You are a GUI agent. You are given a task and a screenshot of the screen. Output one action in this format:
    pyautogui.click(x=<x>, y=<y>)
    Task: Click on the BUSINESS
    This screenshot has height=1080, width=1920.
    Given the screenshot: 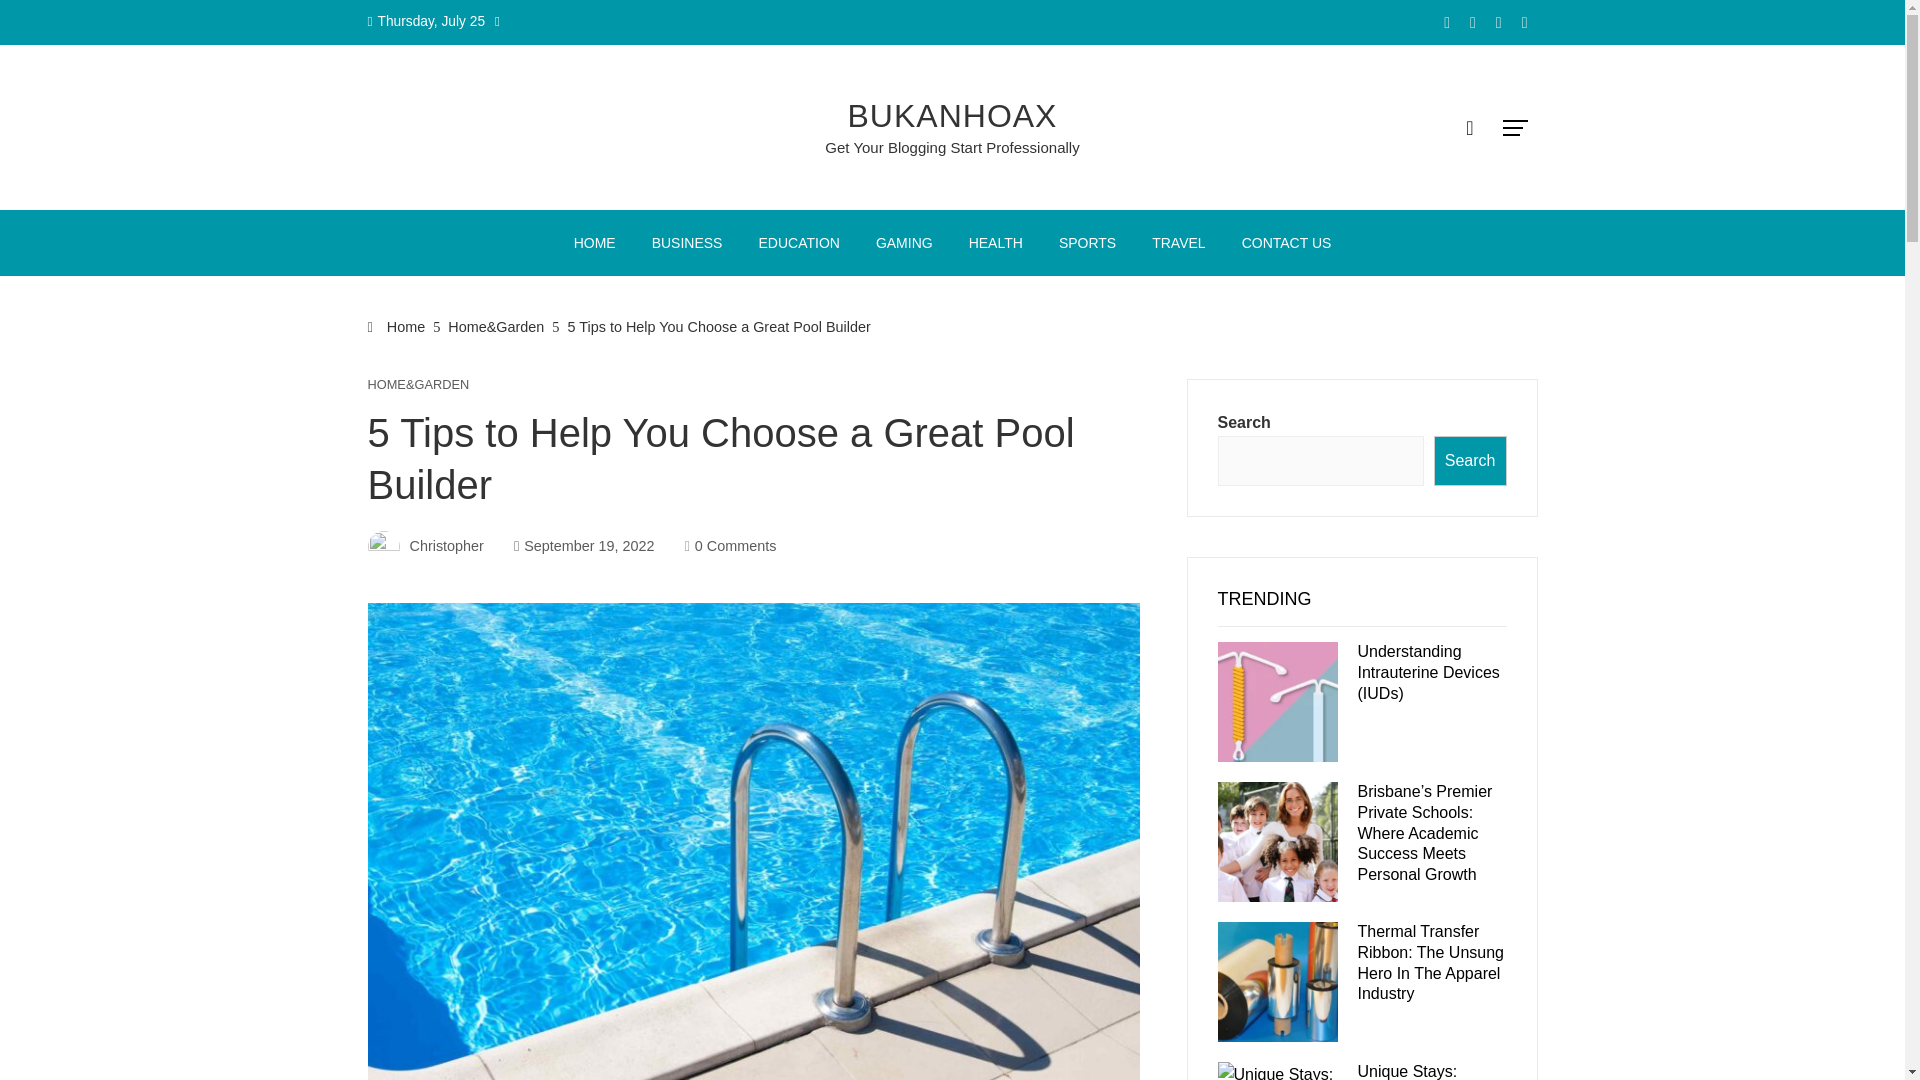 What is the action you would take?
    pyautogui.click(x=687, y=242)
    